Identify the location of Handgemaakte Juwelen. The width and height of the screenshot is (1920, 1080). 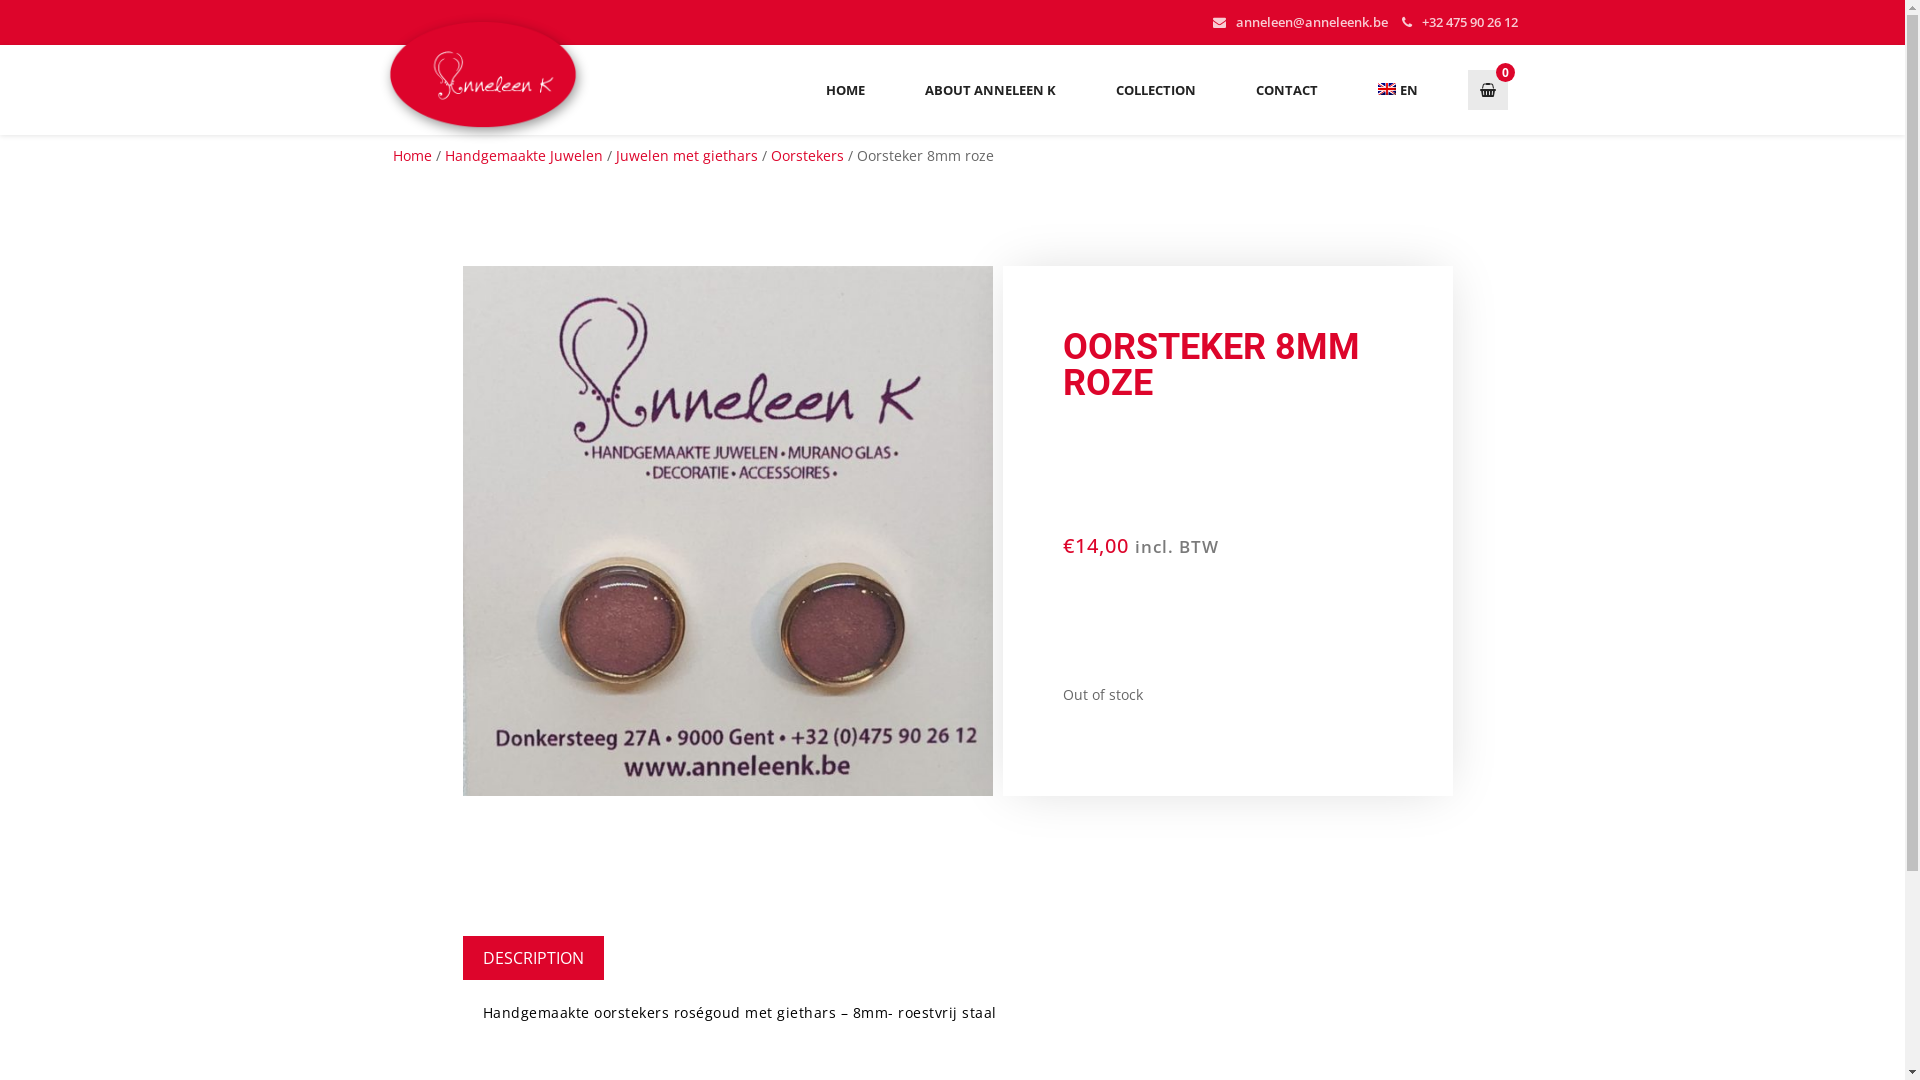
(523, 156).